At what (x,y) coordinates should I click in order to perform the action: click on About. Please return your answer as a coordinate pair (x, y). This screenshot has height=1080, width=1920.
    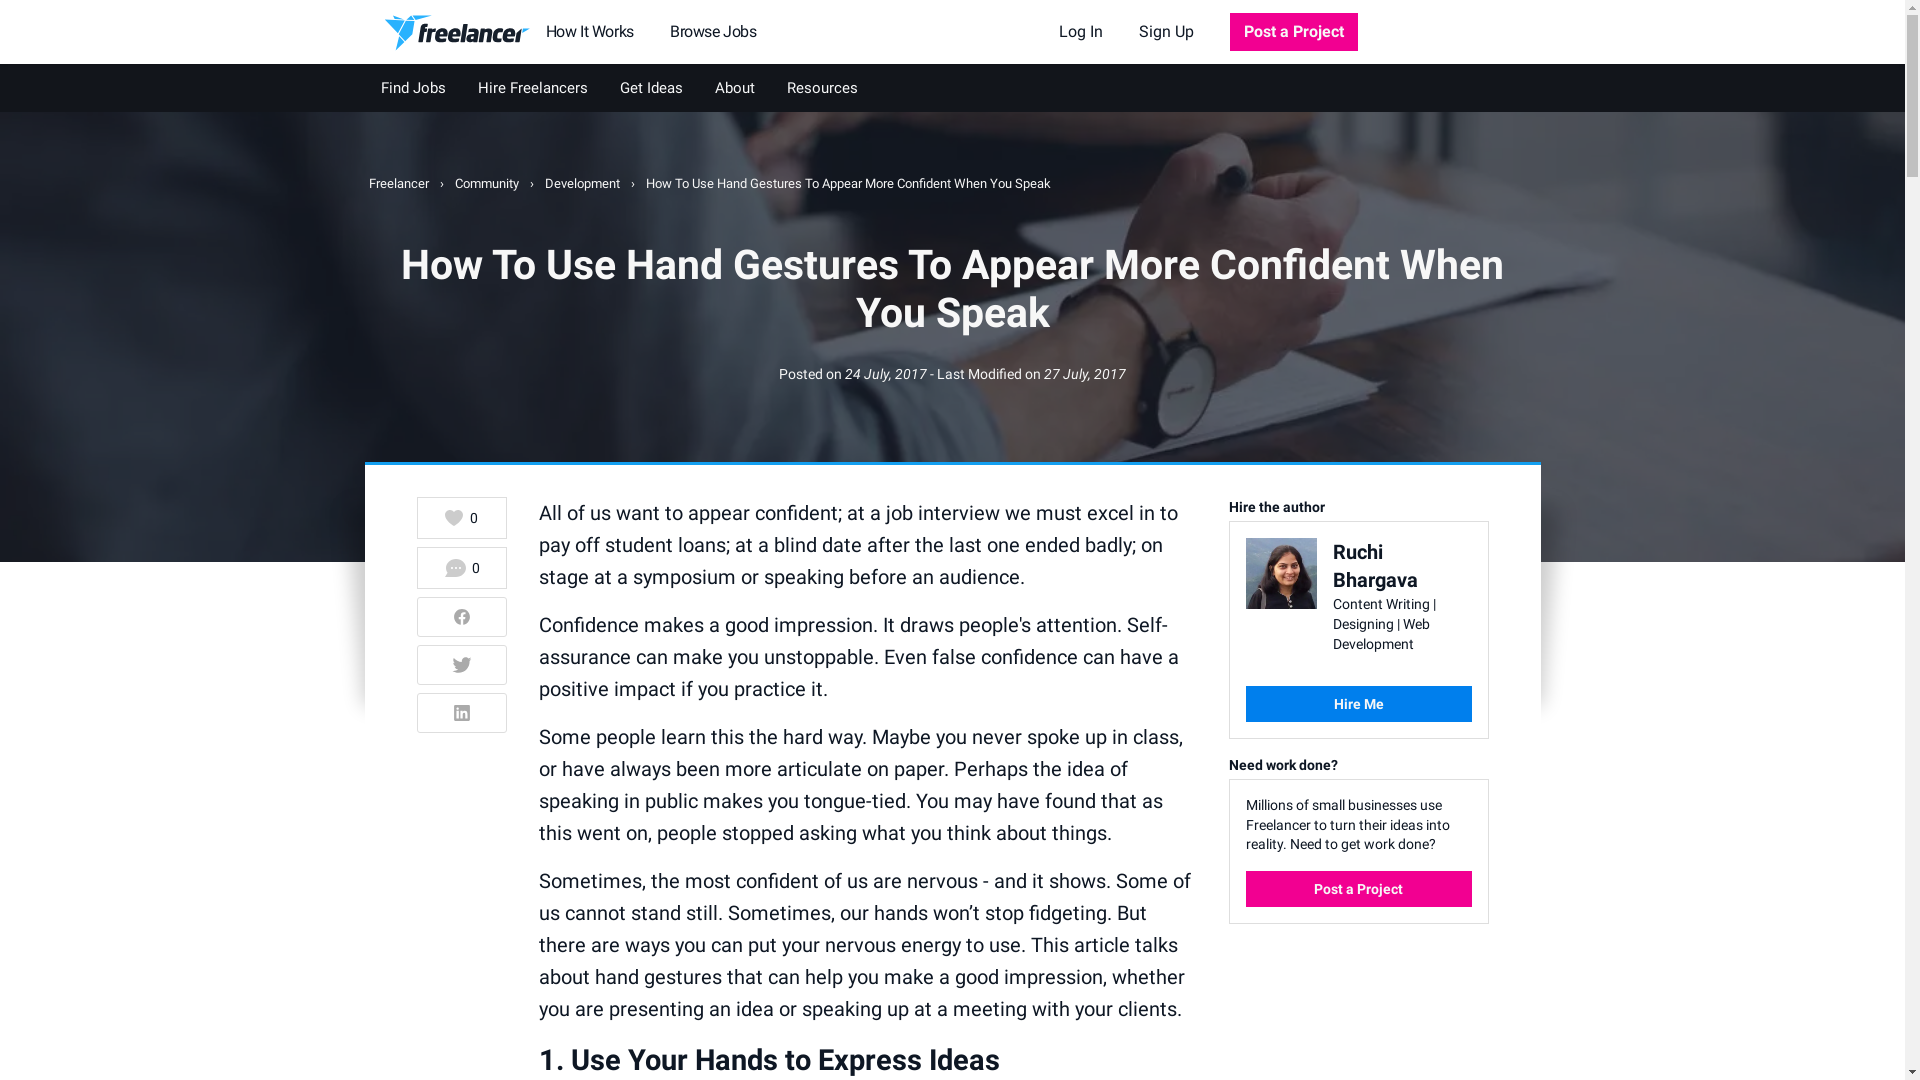
    Looking at the image, I should click on (734, 88).